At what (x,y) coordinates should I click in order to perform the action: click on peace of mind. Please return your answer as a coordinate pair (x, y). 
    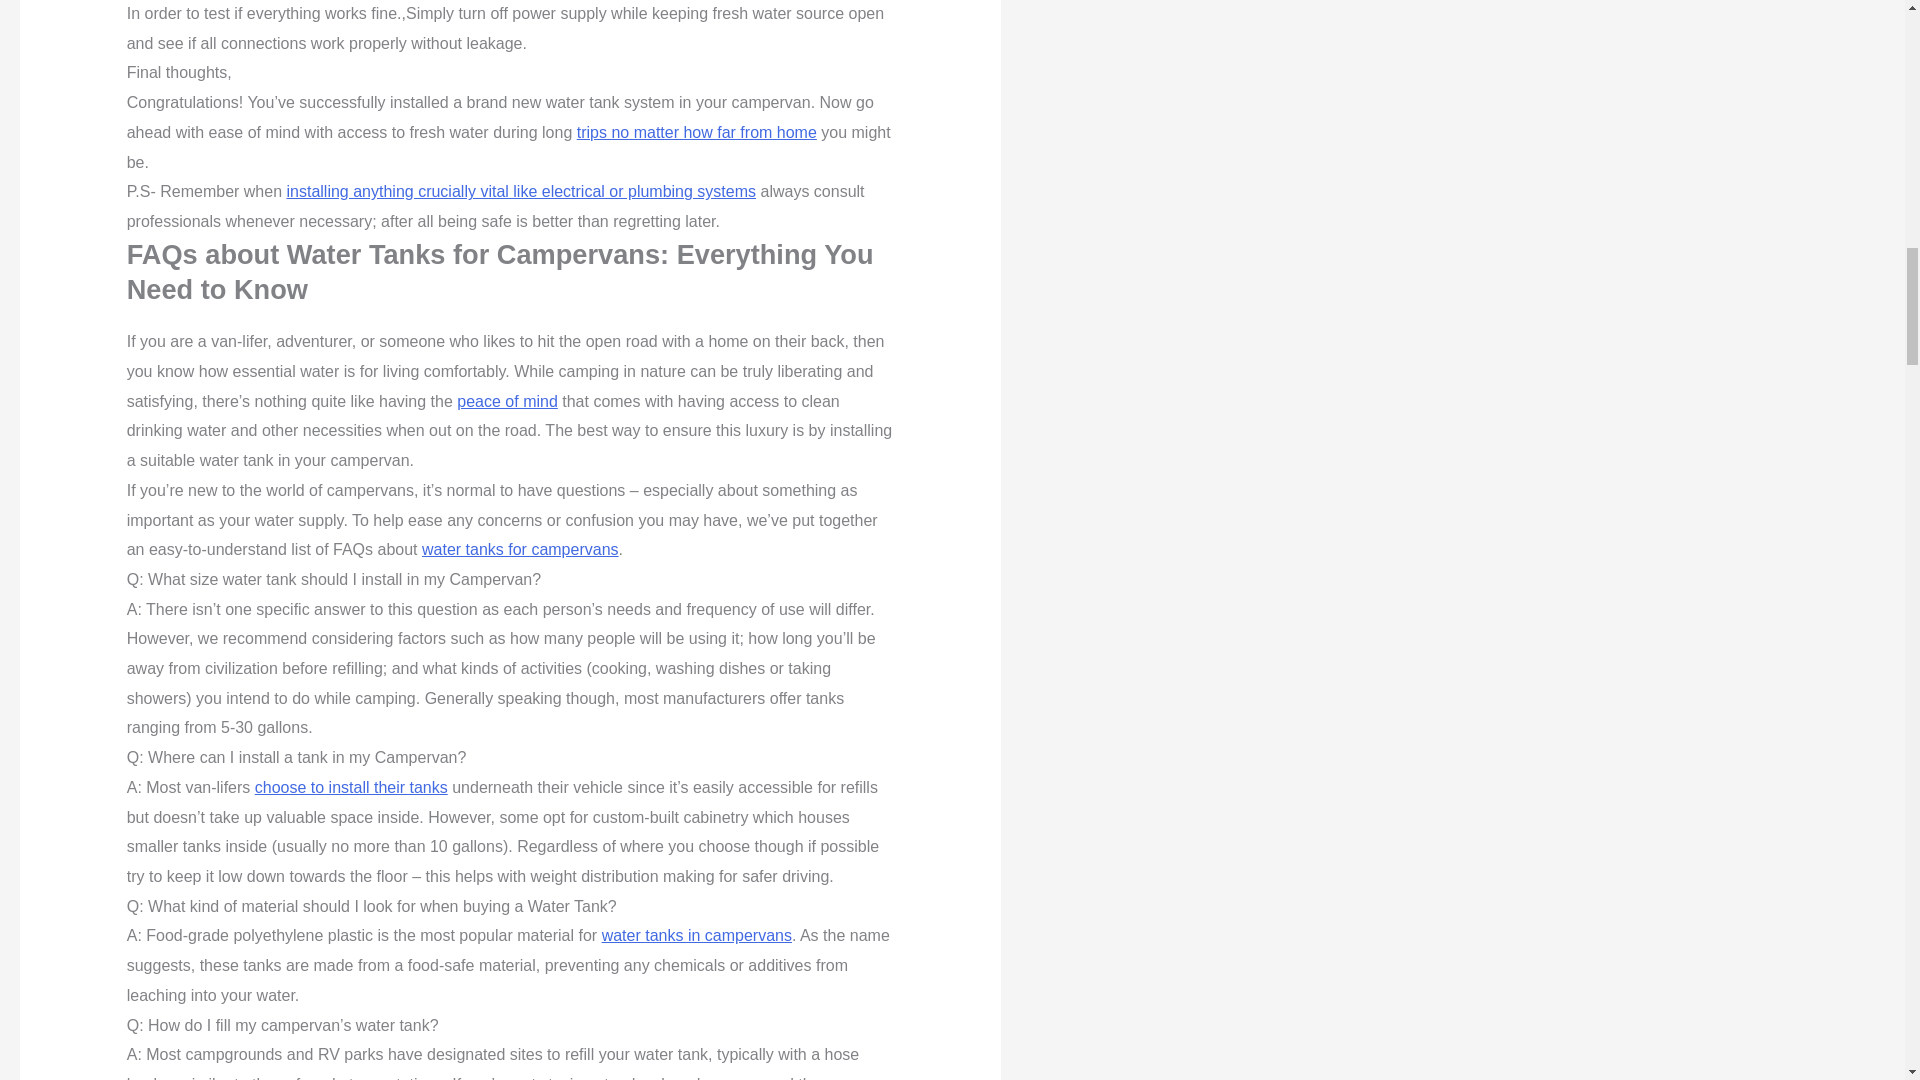
    Looking at the image, I should click on (507, 402).